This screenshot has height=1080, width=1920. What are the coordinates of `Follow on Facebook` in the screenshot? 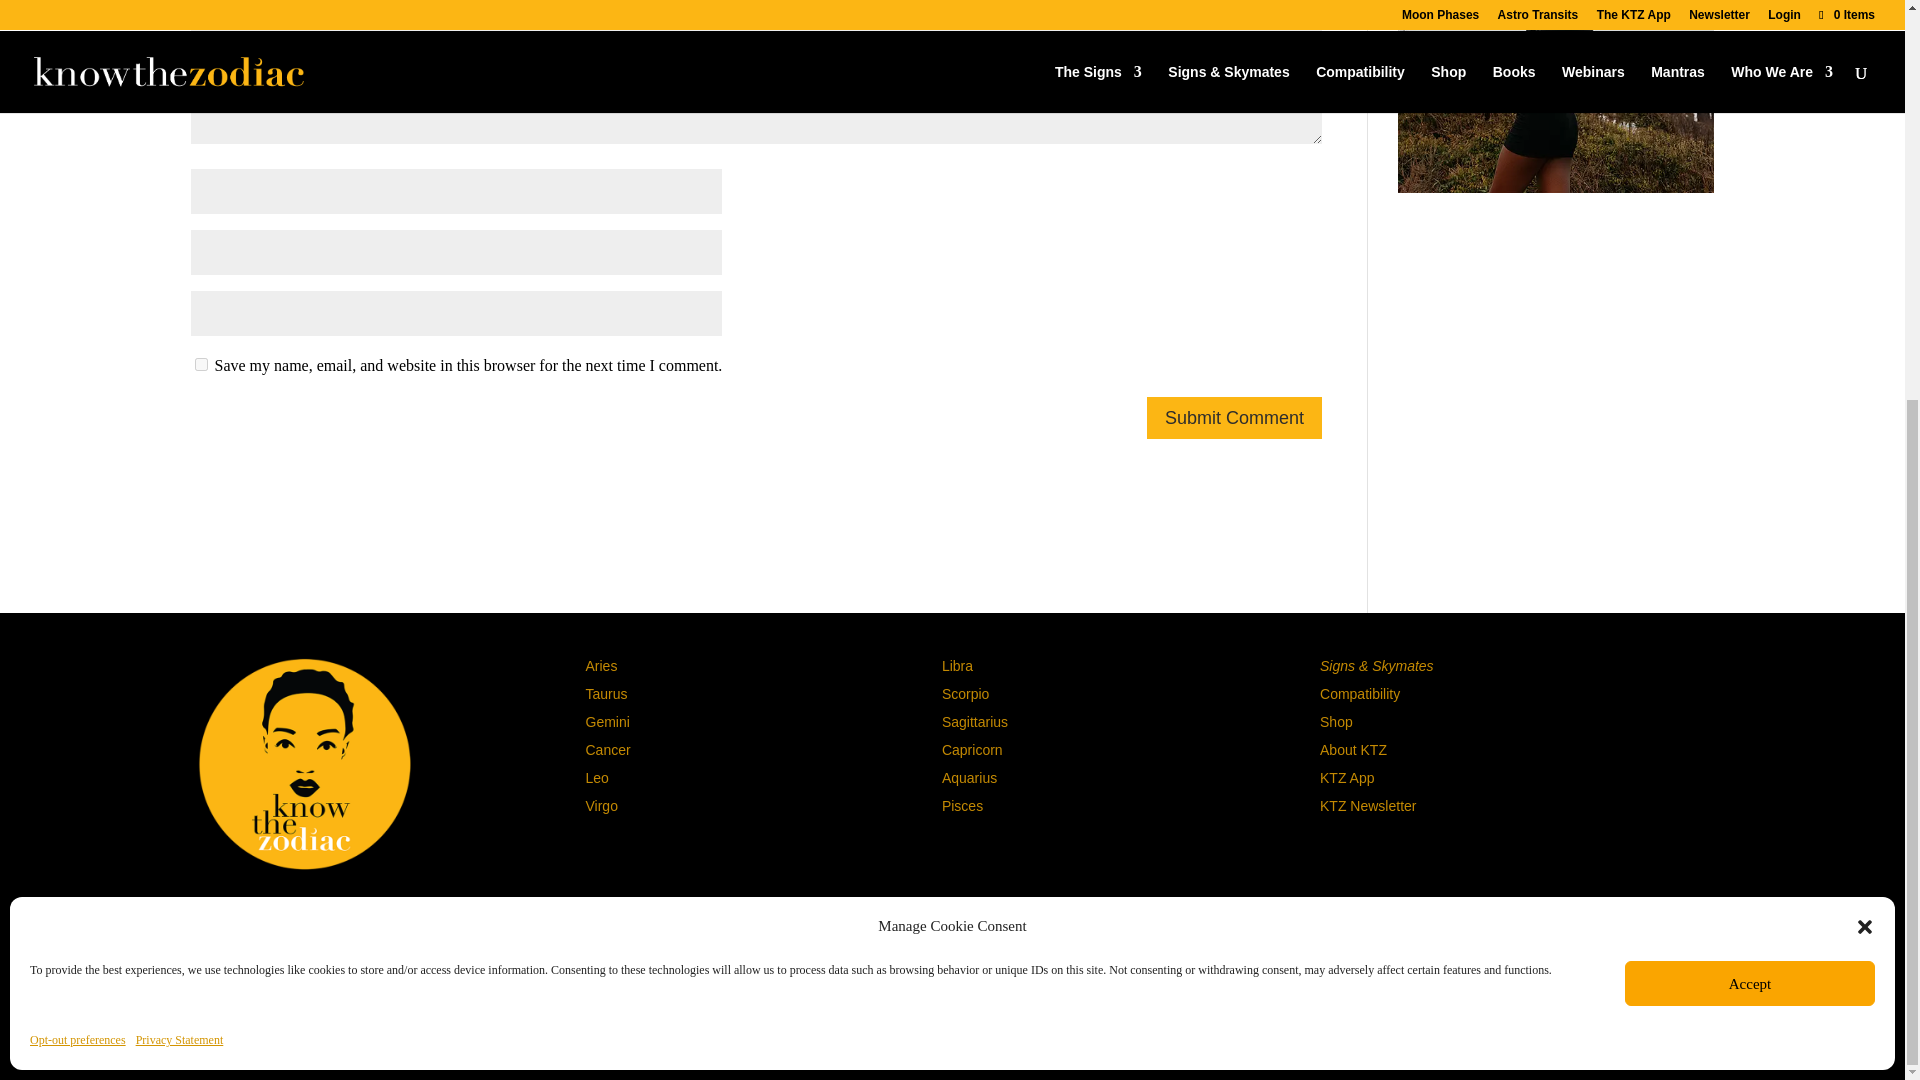 It's located at (340, 914).